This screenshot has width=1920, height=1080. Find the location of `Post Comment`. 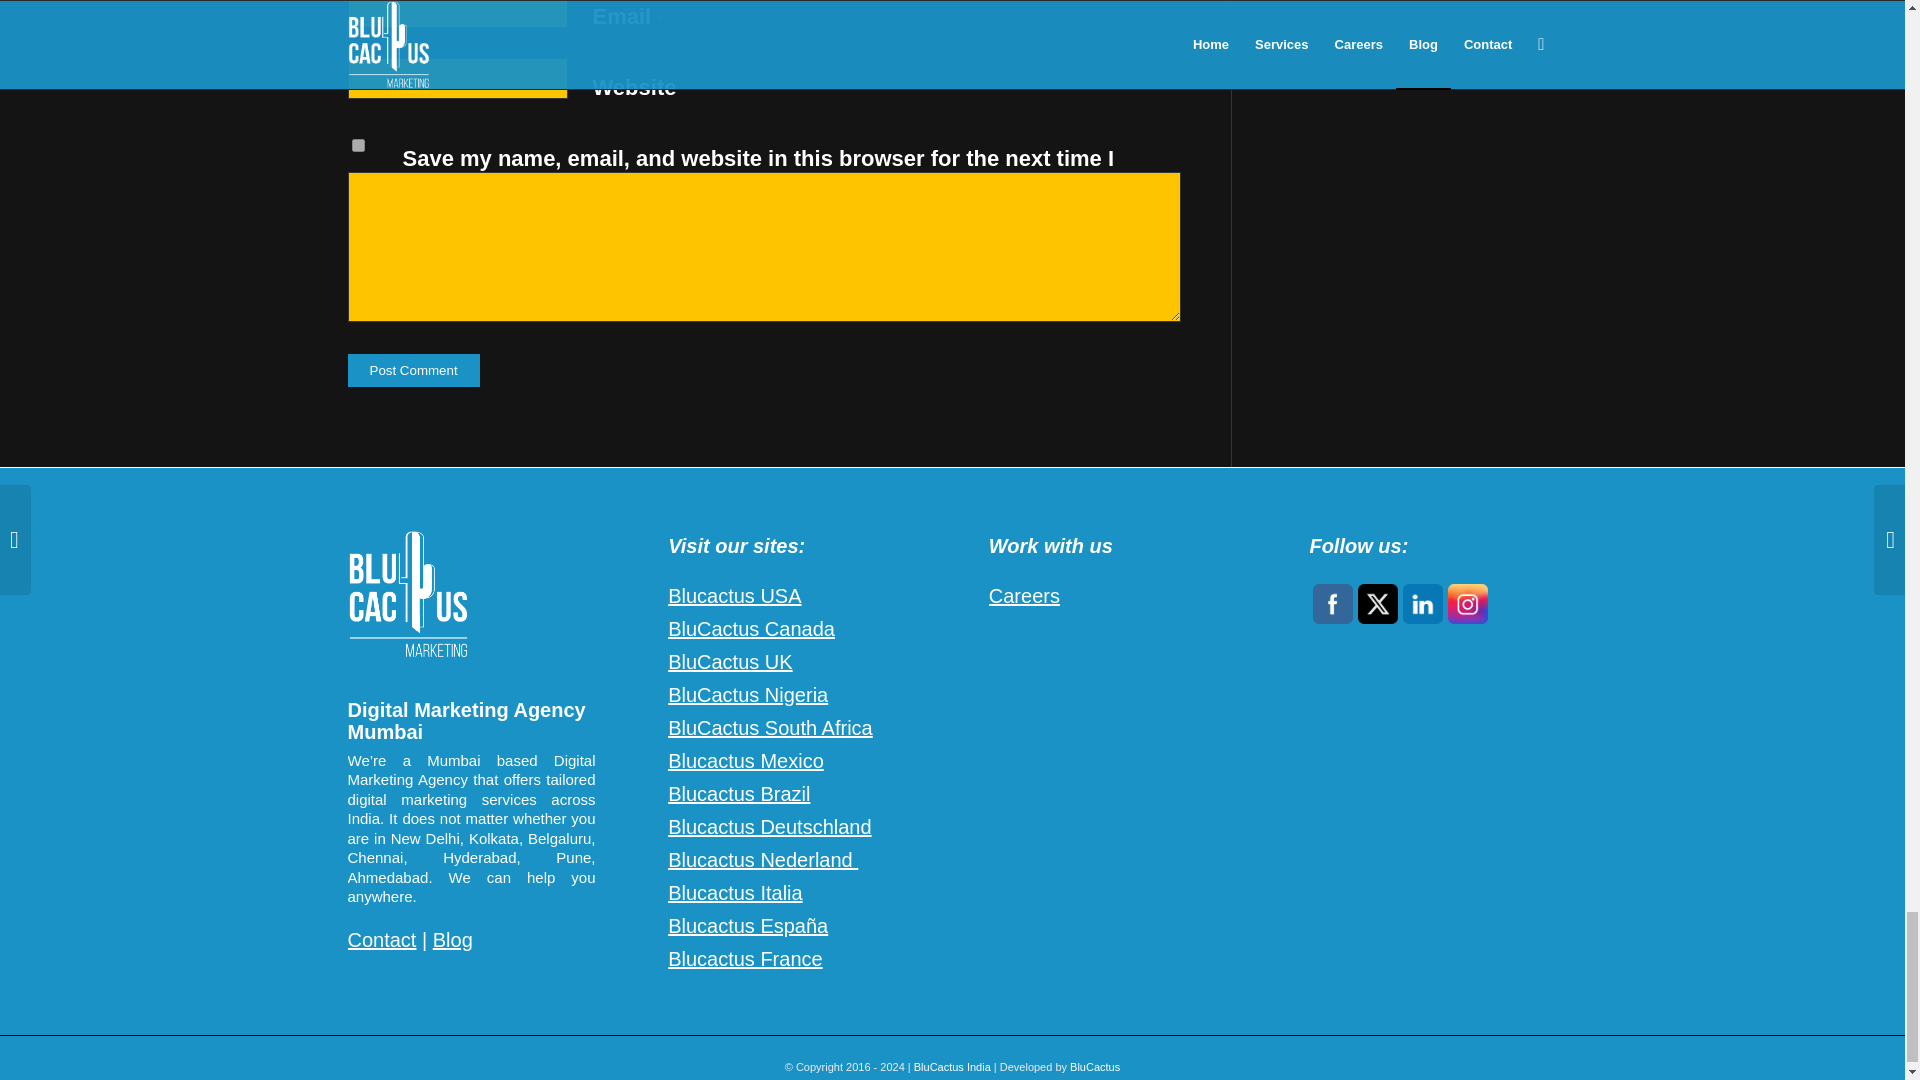

Post Comment is located at coordinates (414, 370).